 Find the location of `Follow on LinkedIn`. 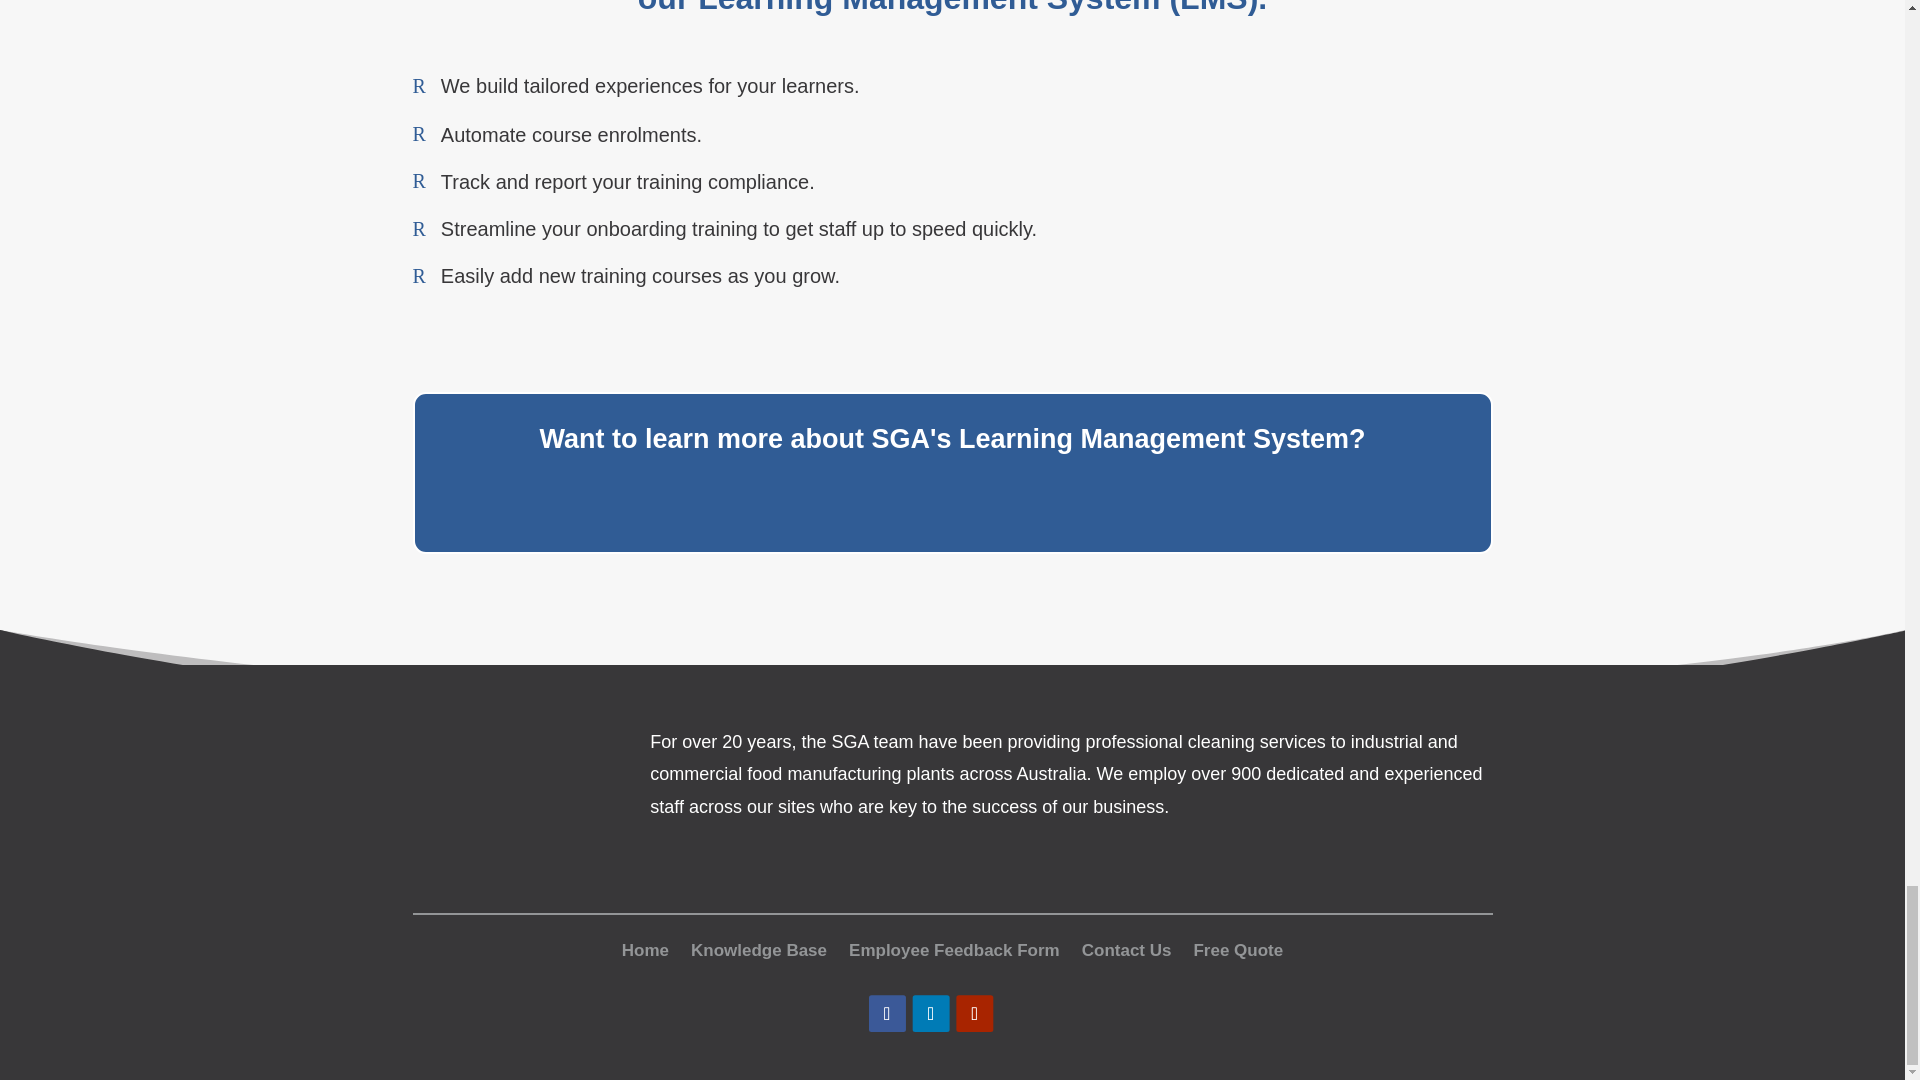

Follow on LinkedIn is located at coordinates (934, 1016).